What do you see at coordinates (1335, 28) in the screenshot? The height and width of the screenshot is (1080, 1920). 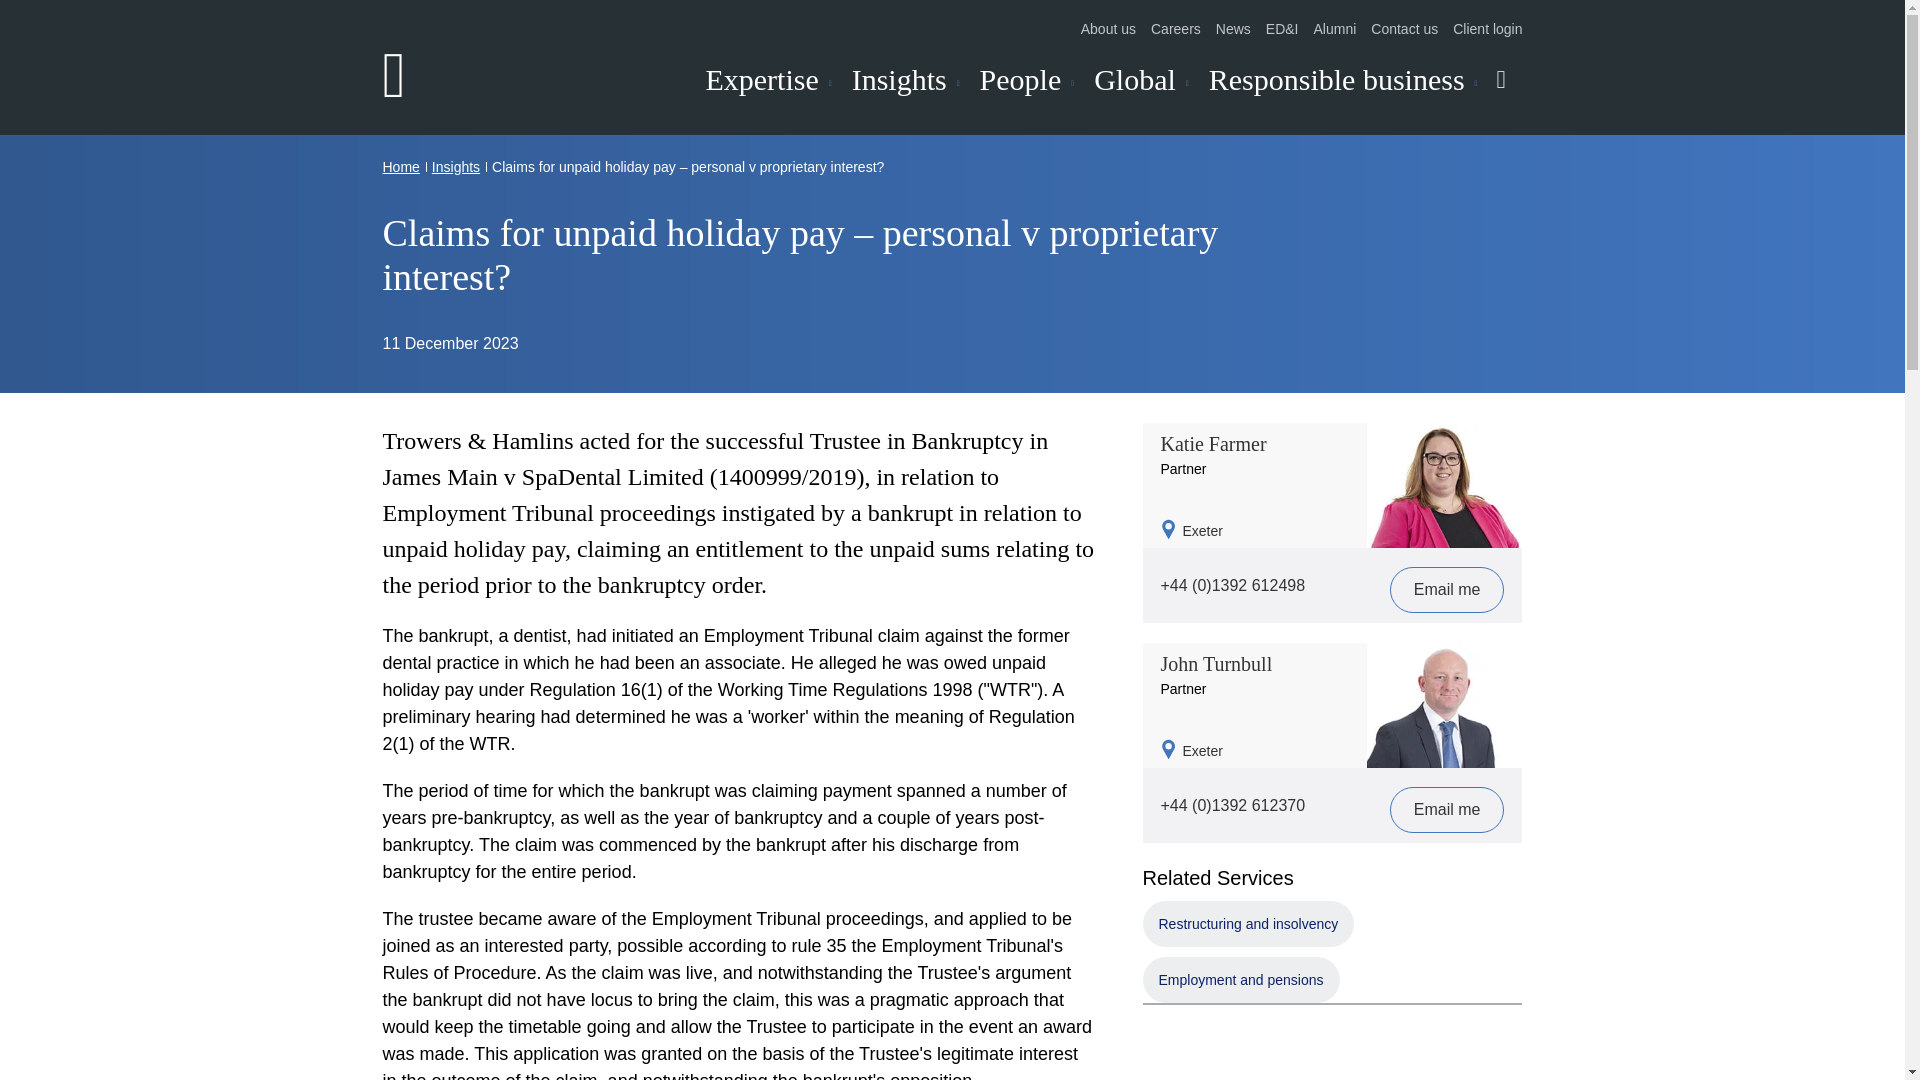 I see `Alumni` at bounding box center [1335, 28].